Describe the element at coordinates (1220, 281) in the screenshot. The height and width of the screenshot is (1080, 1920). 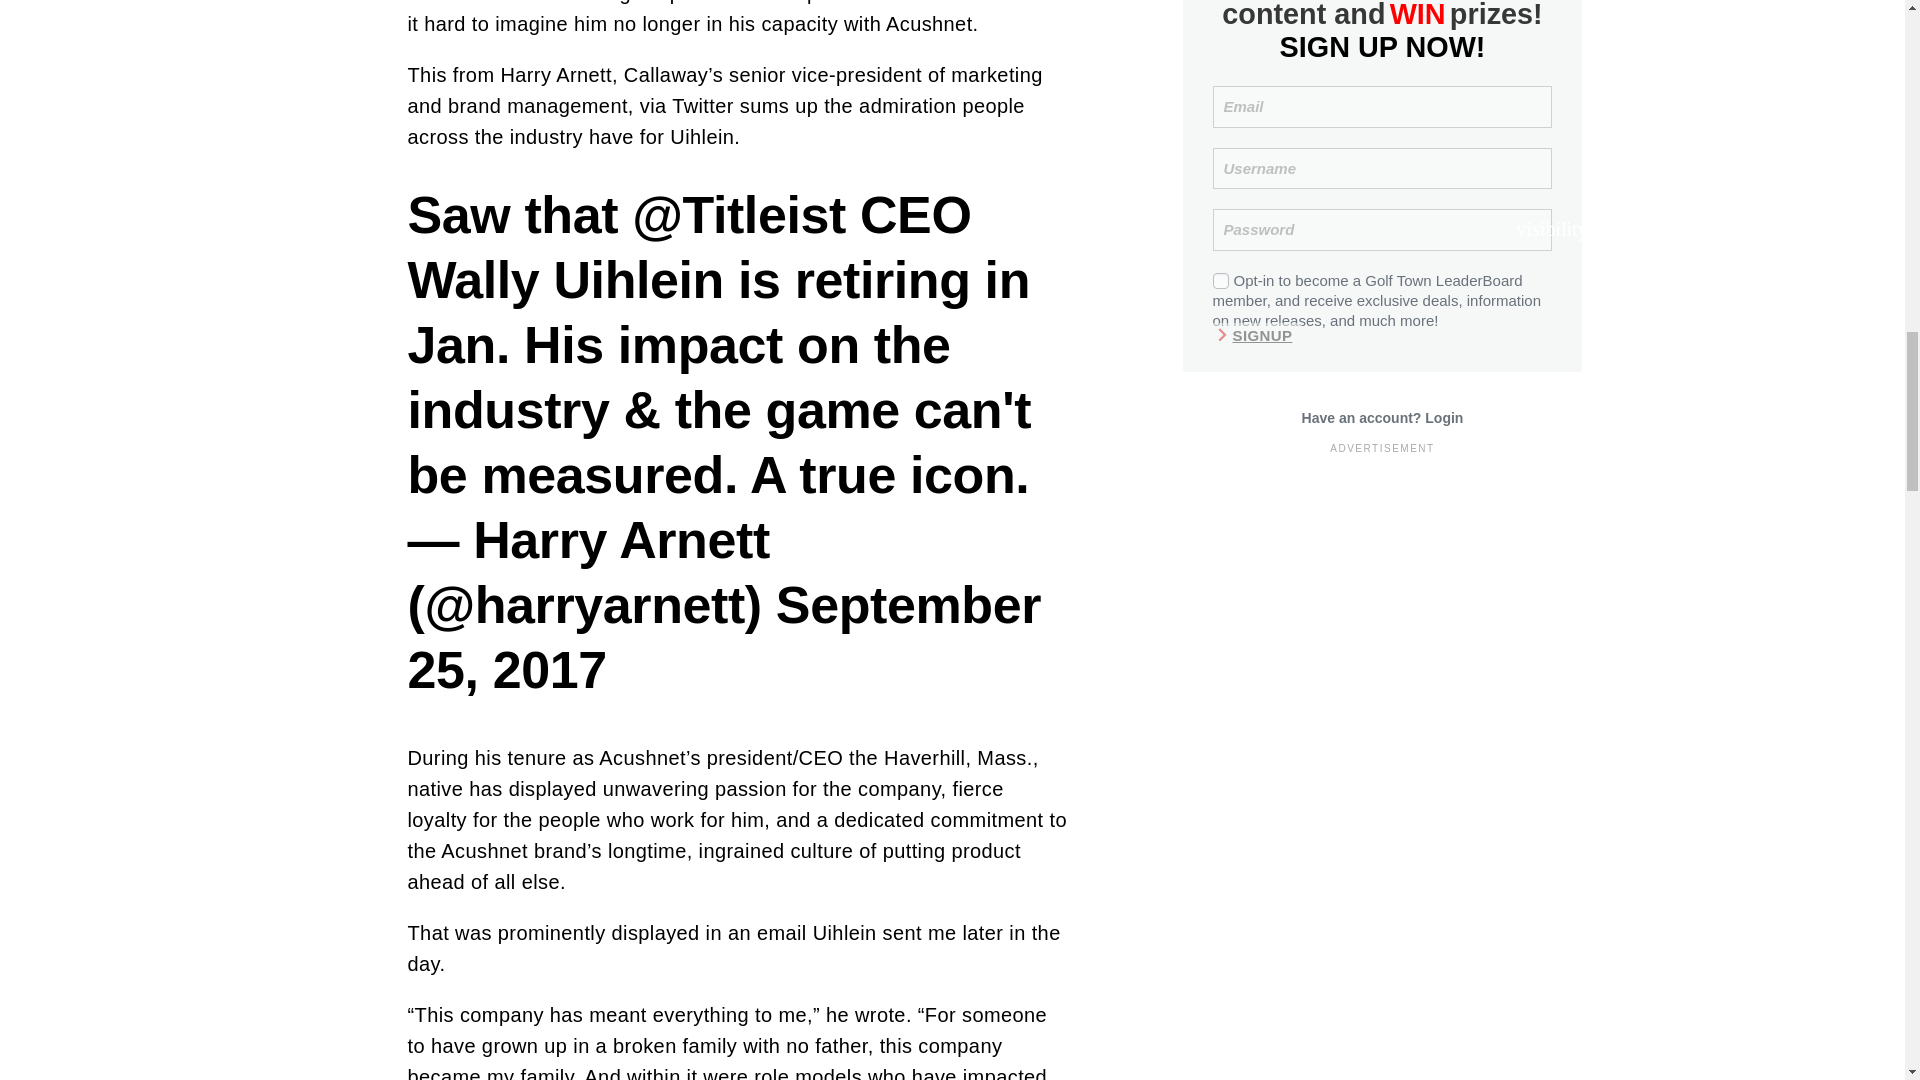
I see `true` at that location.